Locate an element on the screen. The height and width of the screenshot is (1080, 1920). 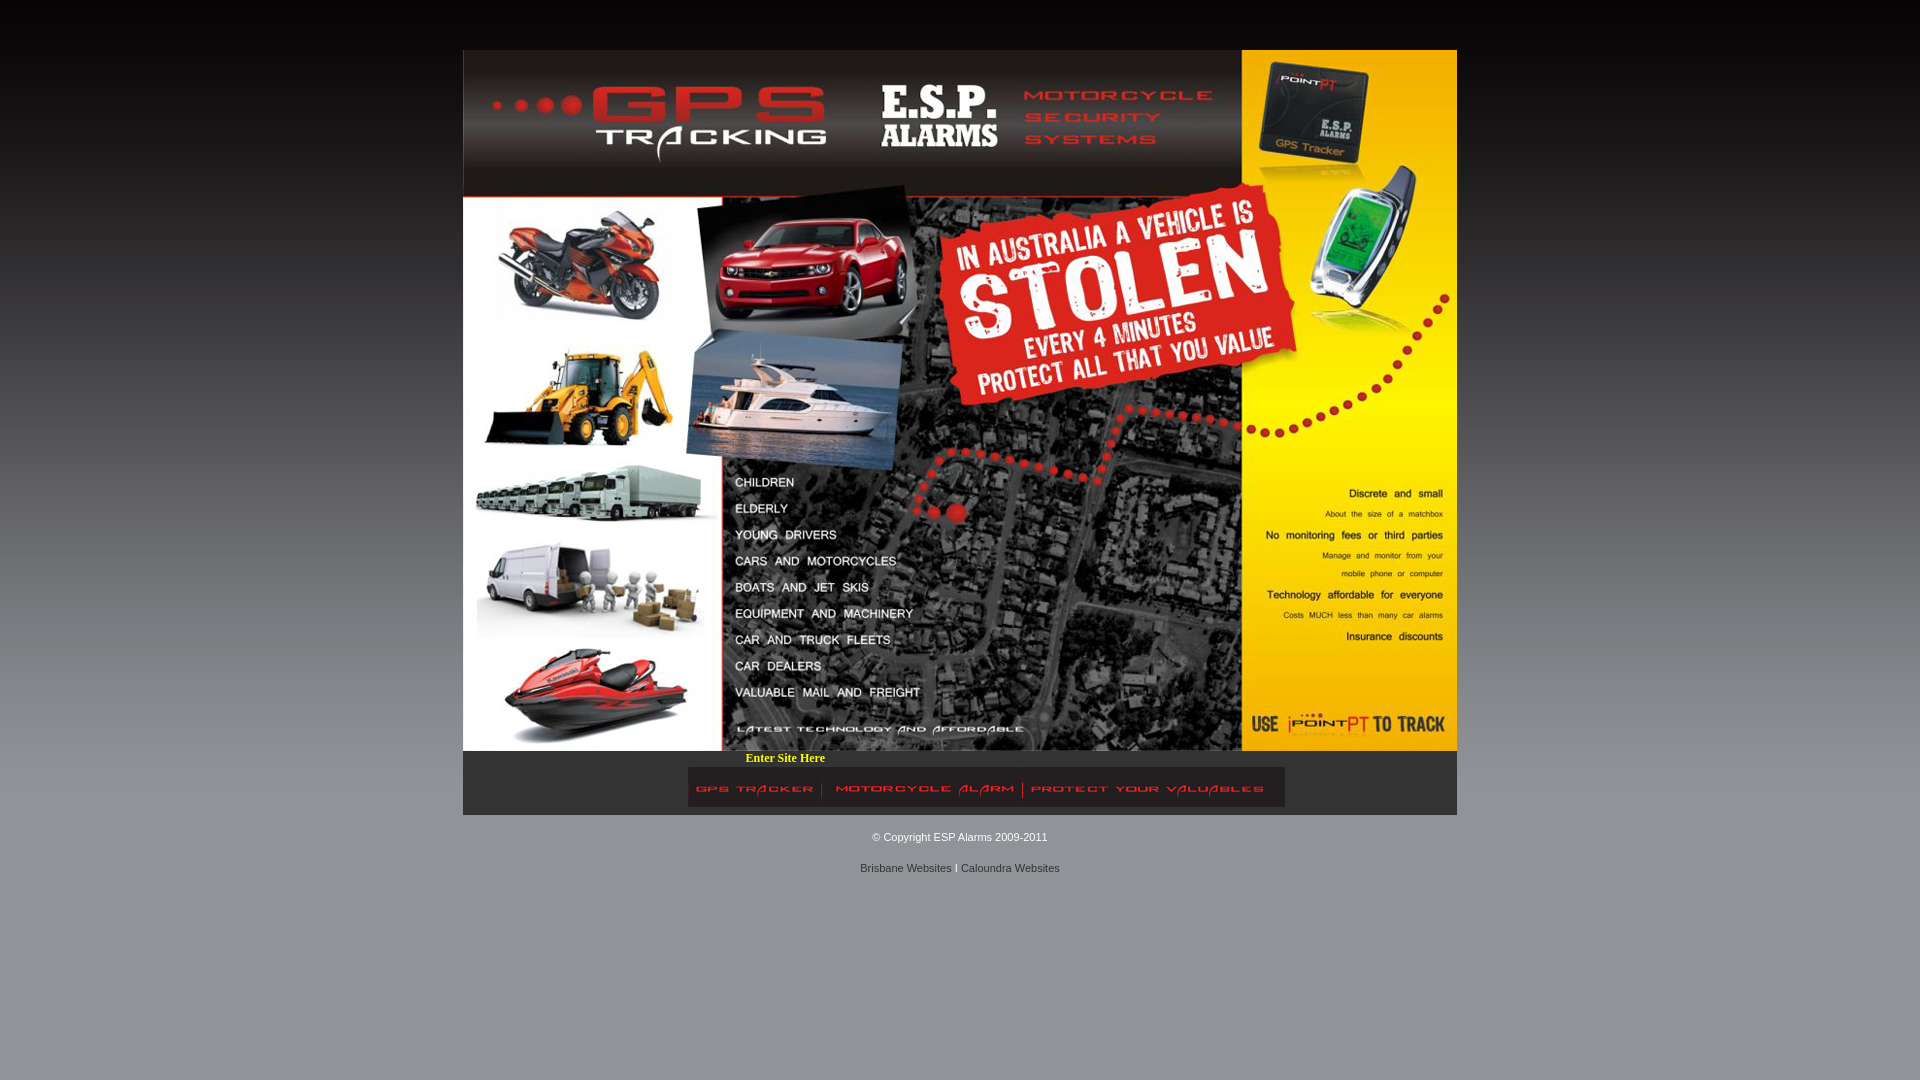
Brisbane Websites is located at coordinates (906, 868).